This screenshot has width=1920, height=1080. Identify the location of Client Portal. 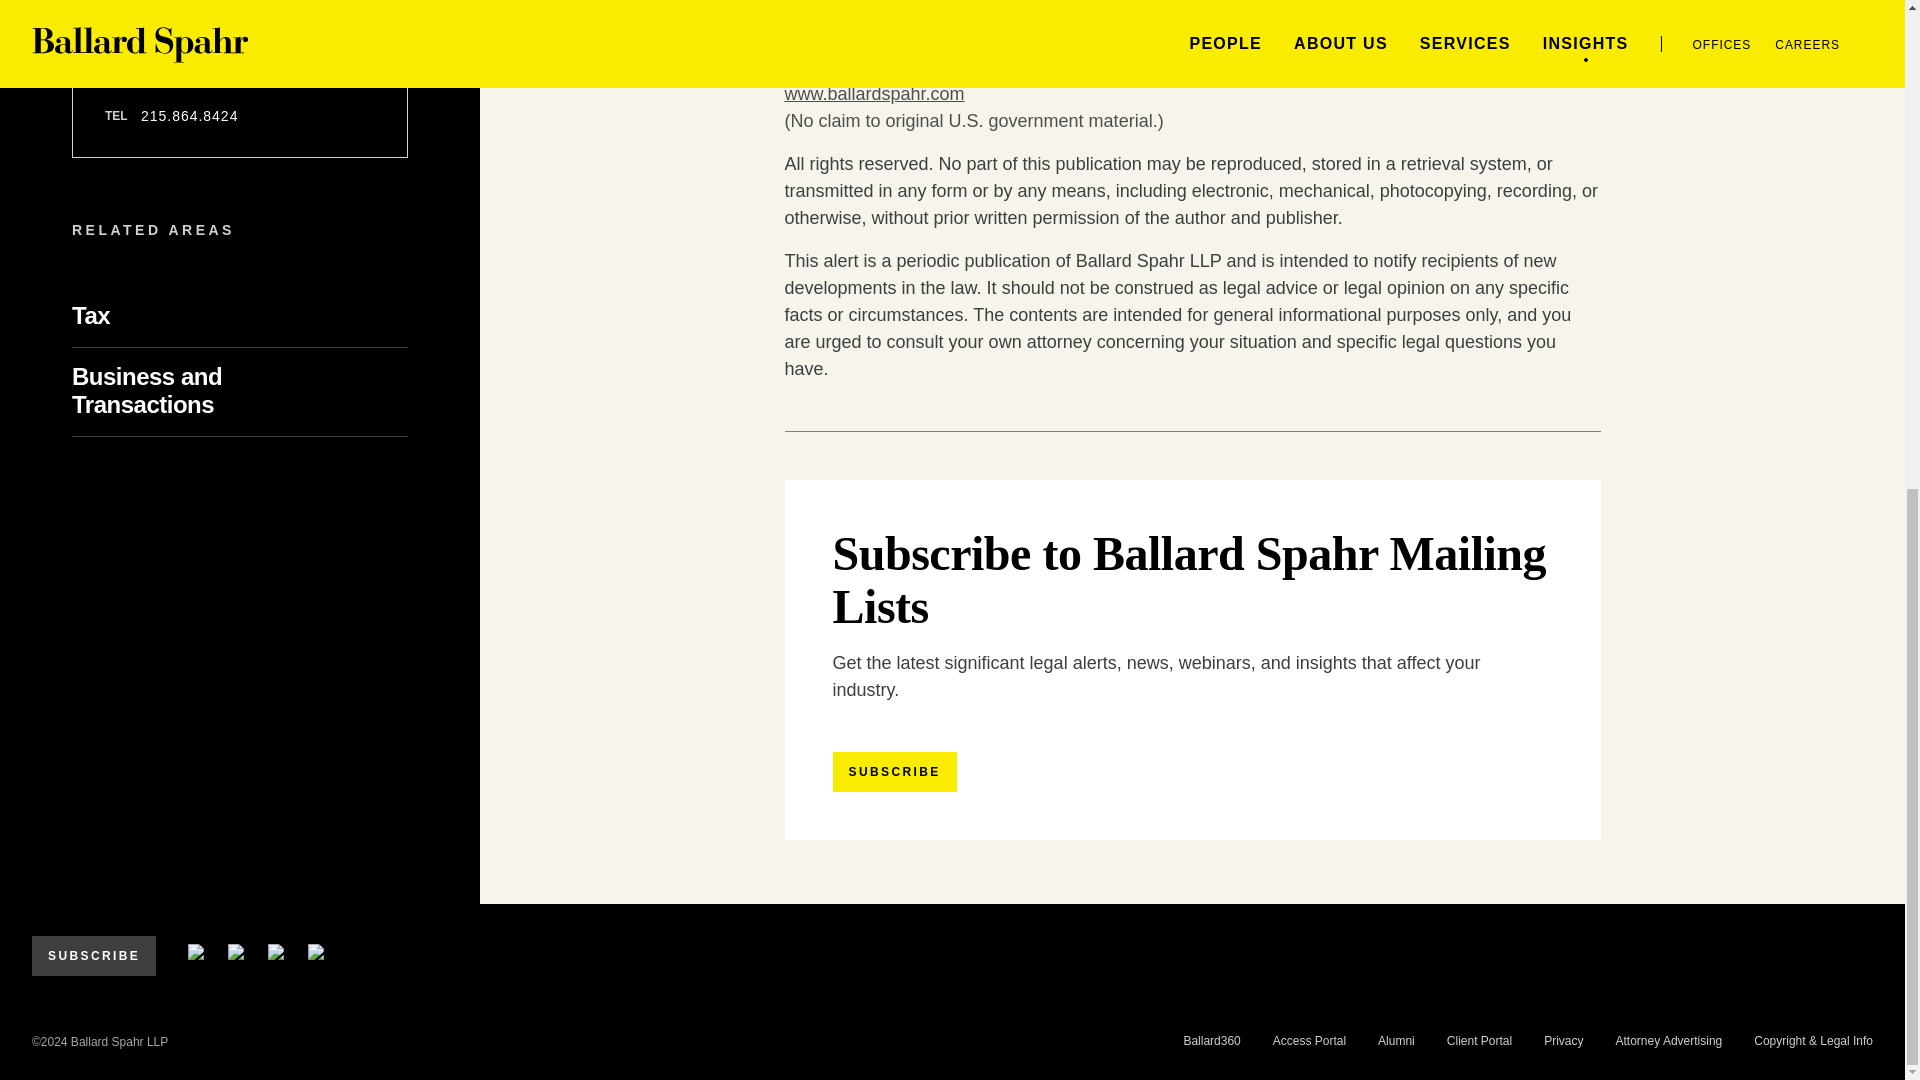
(1480, 1040).